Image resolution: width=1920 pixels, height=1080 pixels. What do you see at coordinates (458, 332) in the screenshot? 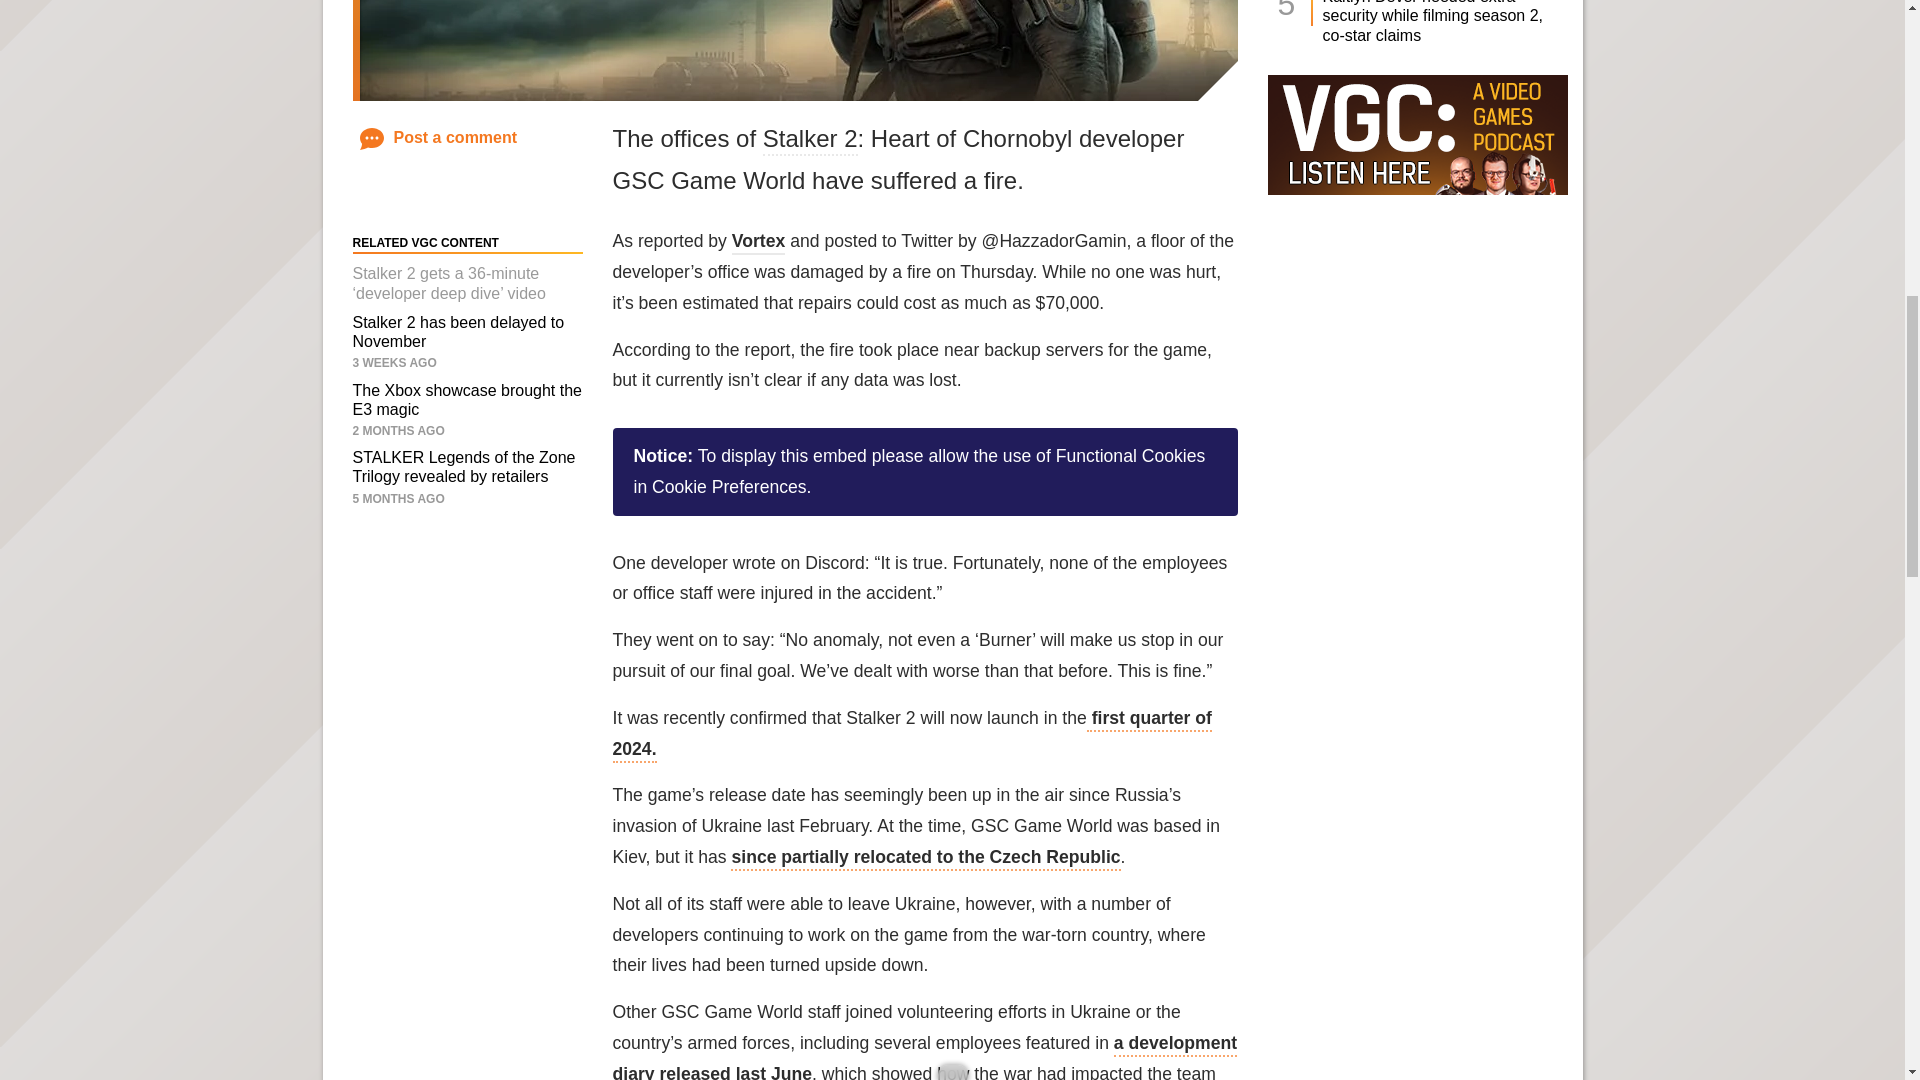
I see `Stalker 2 has been delayed to November` at bounding box center [458, 332].